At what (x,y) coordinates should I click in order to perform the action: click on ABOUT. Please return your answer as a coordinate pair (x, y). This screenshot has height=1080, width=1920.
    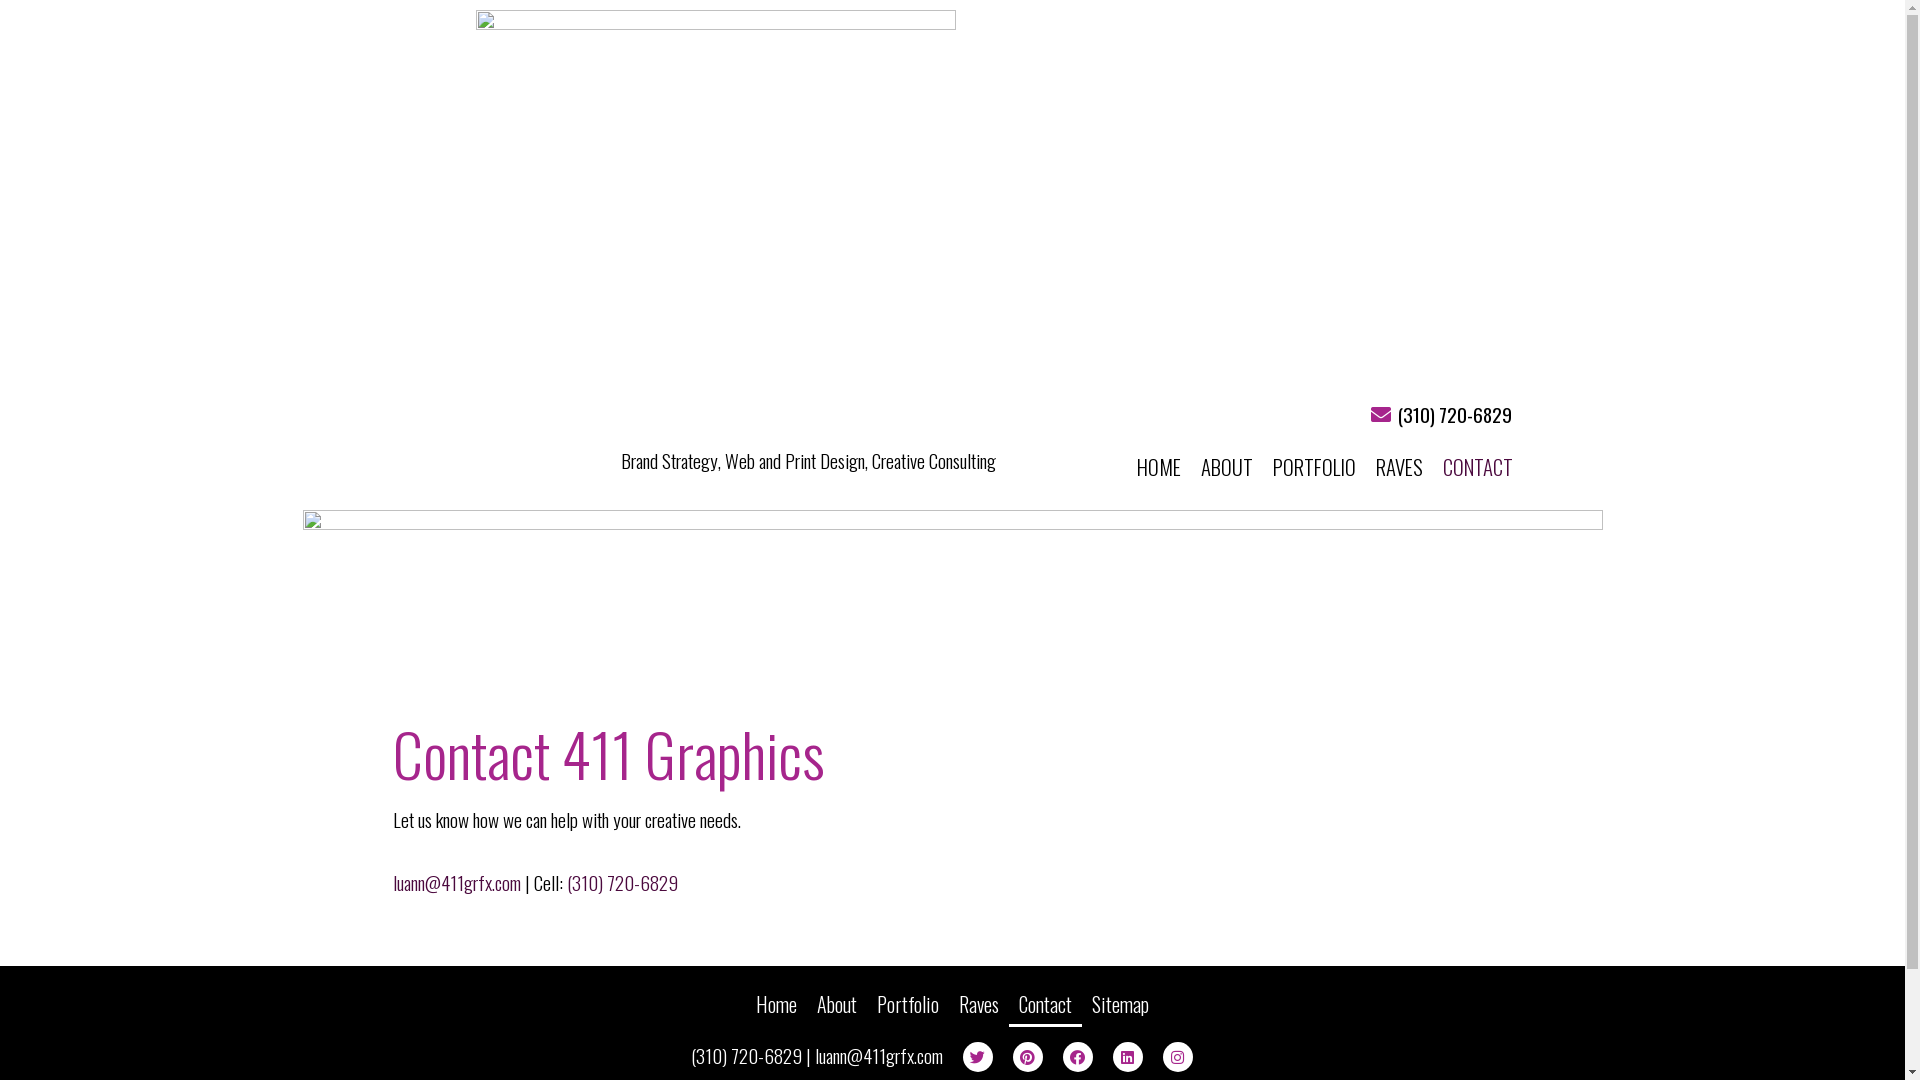
    Looking at the image, I should click on (1226, 467).